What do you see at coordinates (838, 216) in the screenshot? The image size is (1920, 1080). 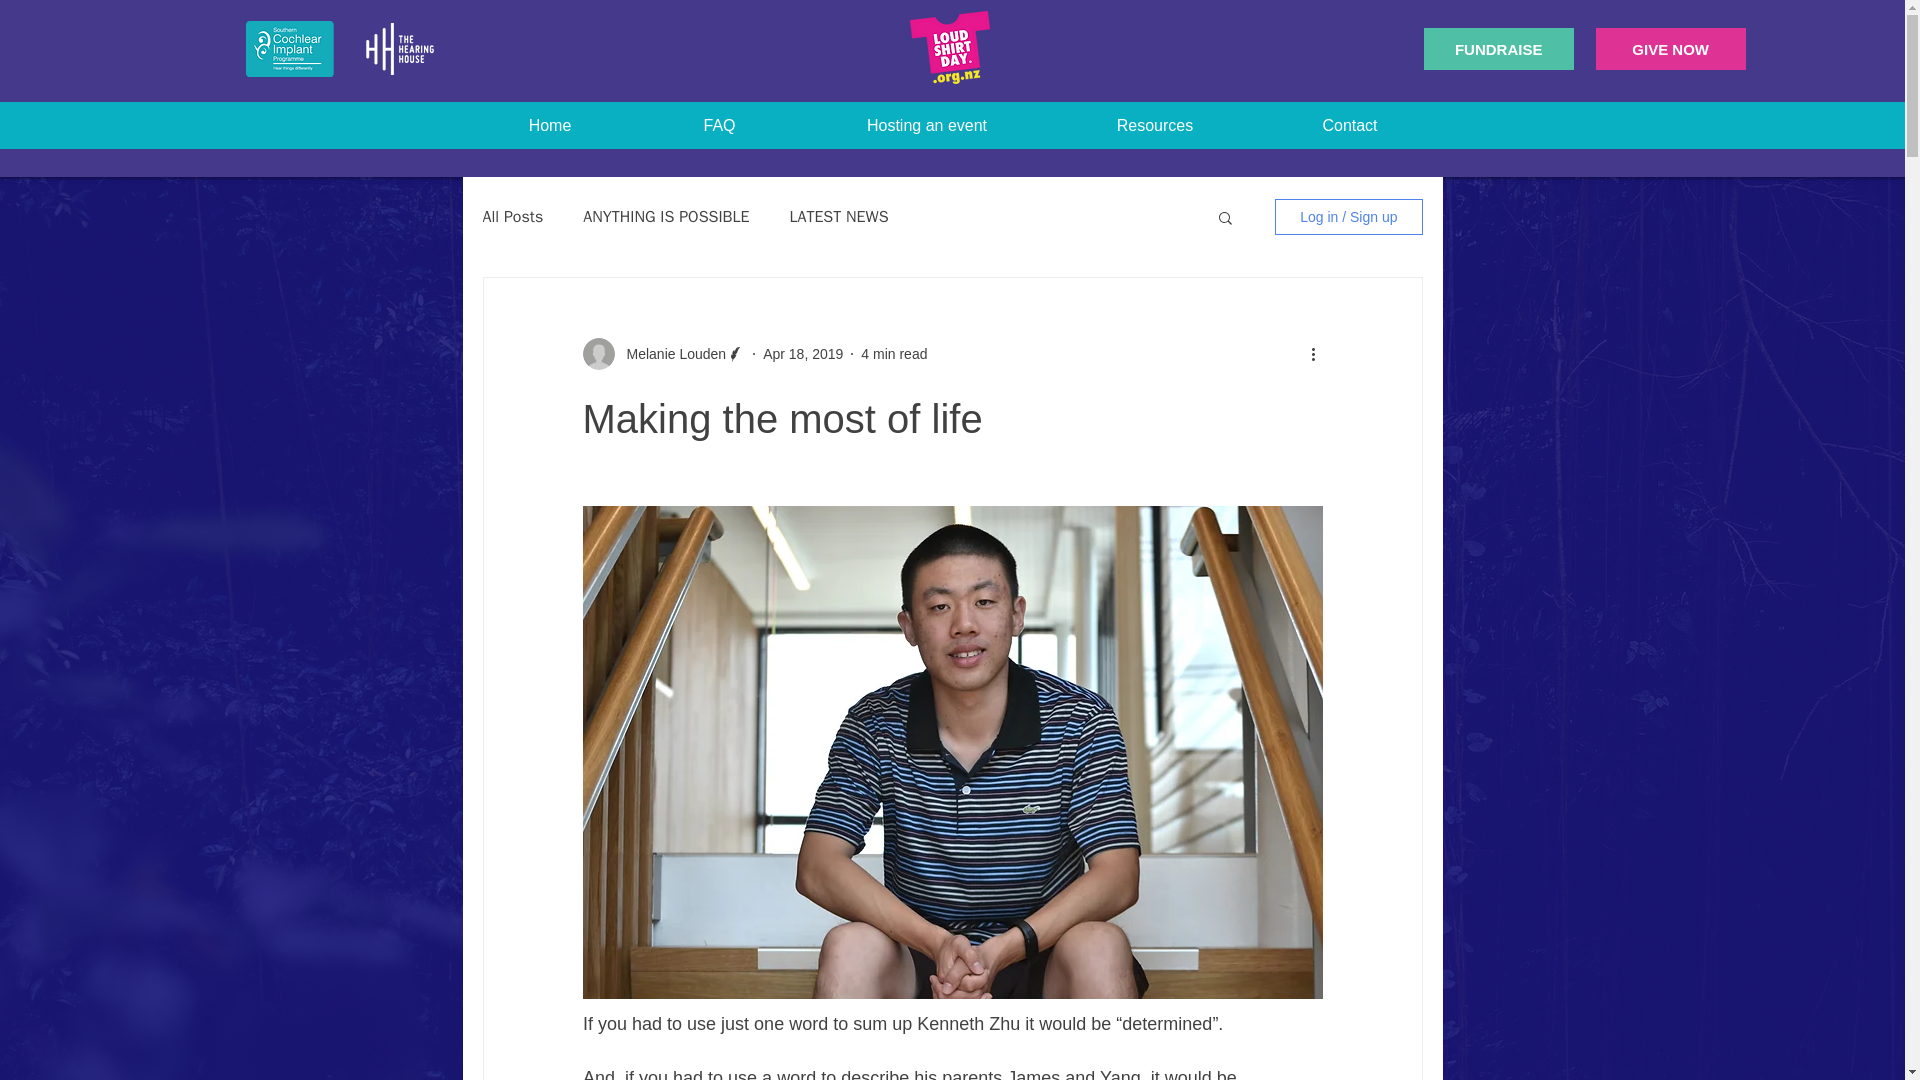 I see `LATEST NEWS` at bounding box center [838, 216].